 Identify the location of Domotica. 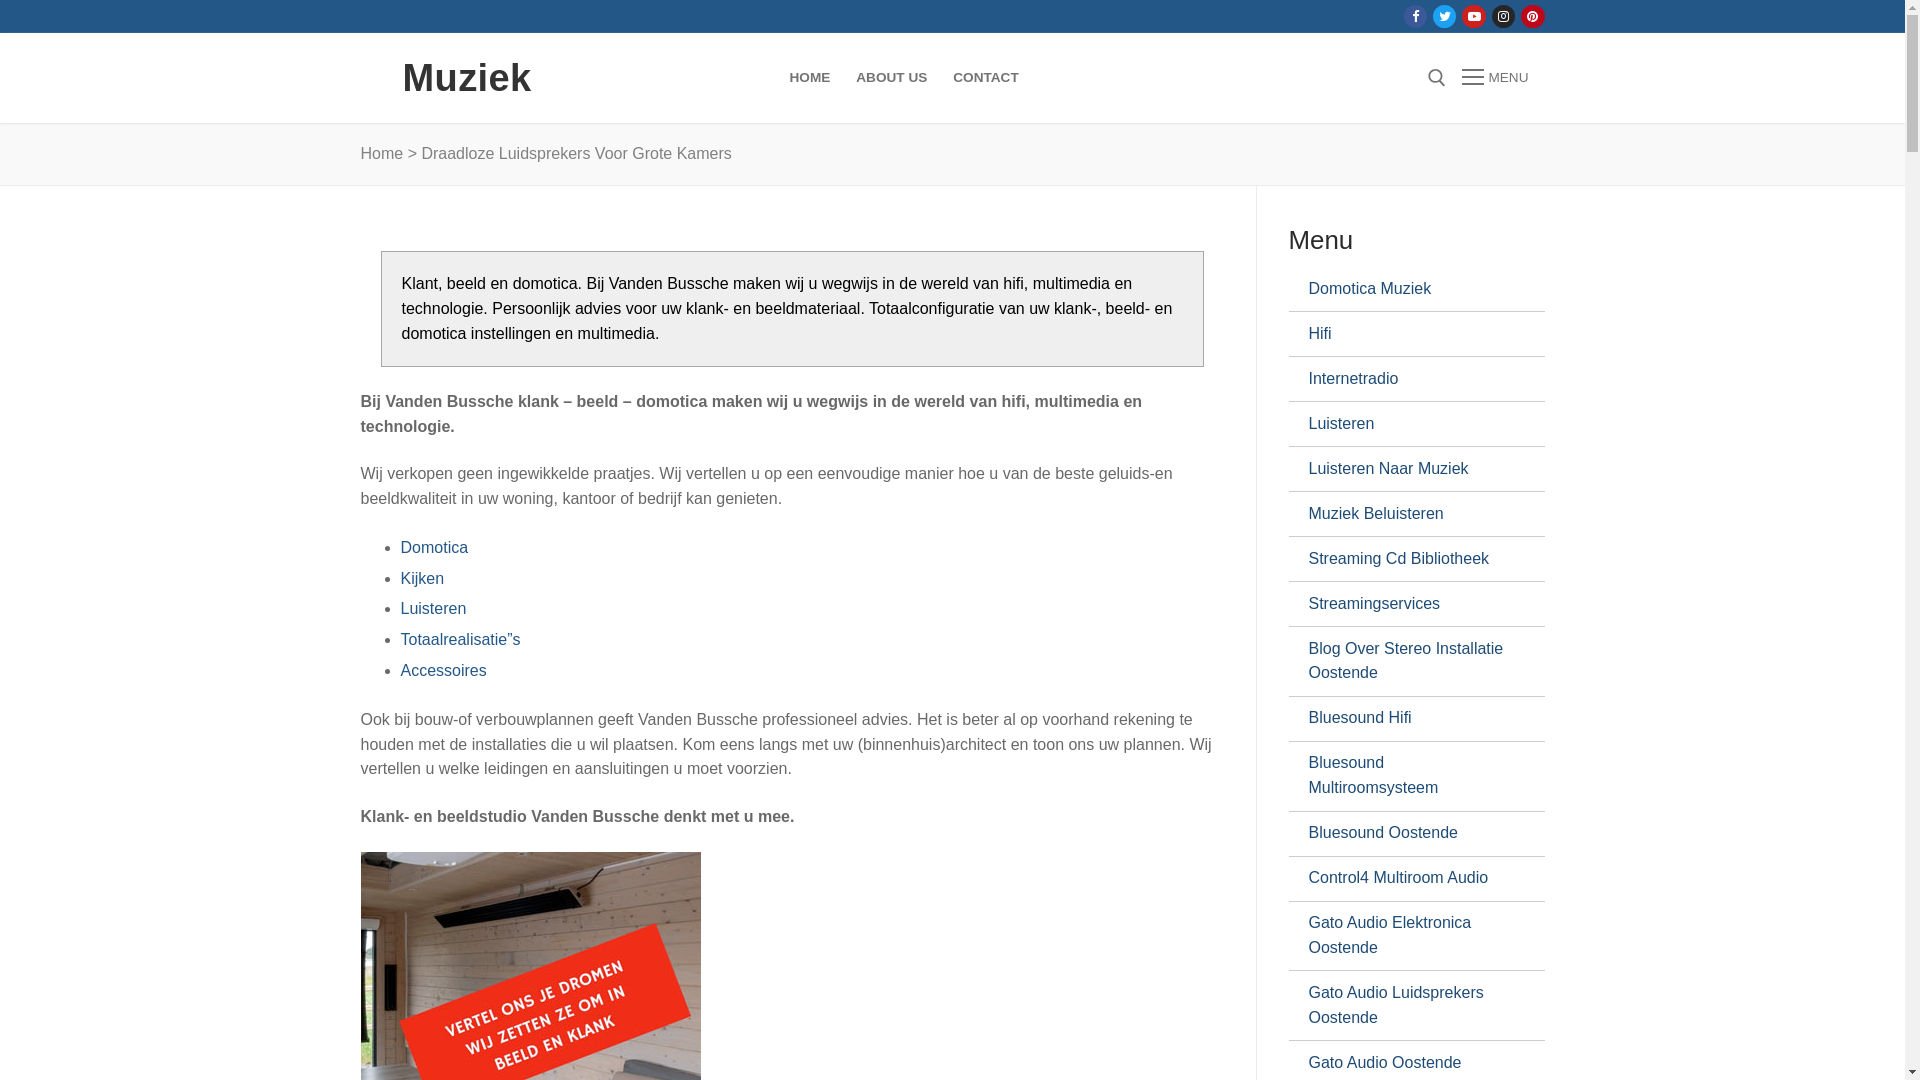
(434, 548).